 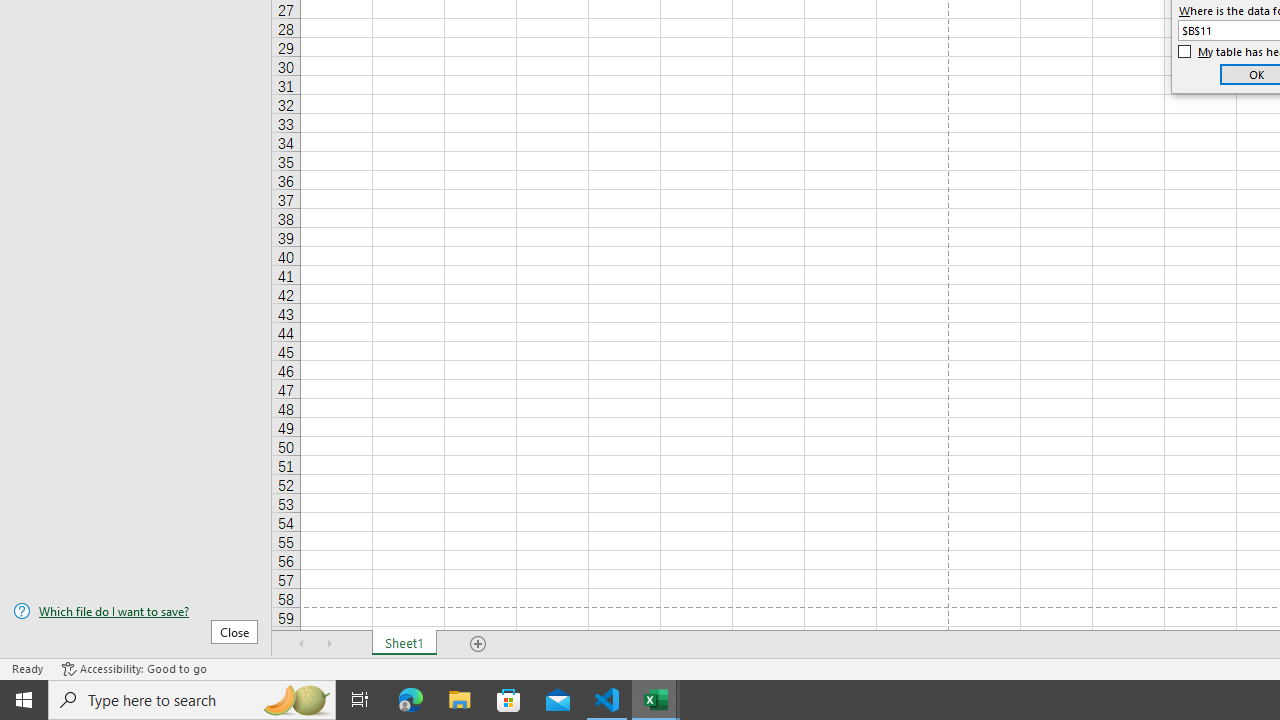 I want to click on Scroll Right, so click(x=330, y=644).